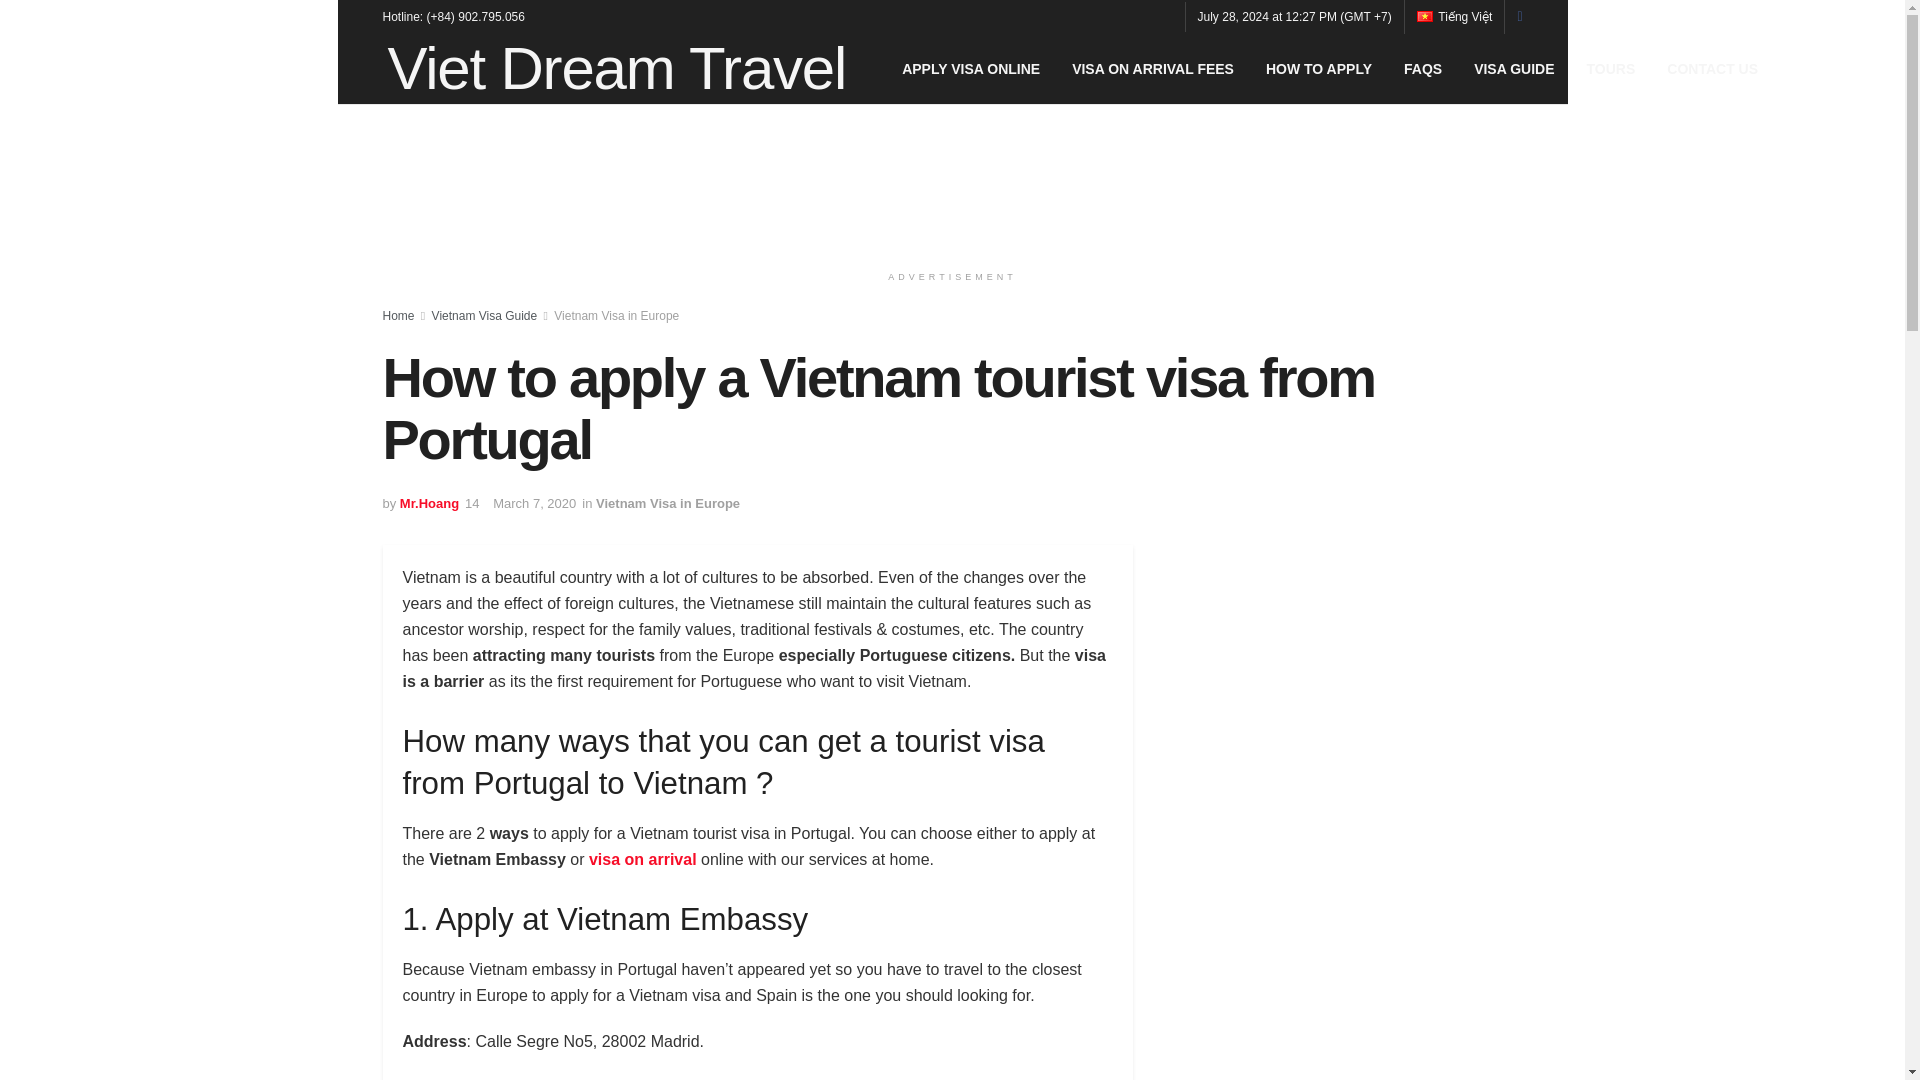 Image resolution: width=1920 pixels, height=1080 pixels. I want to click on Viet Dream Travel, so click(616, 68).